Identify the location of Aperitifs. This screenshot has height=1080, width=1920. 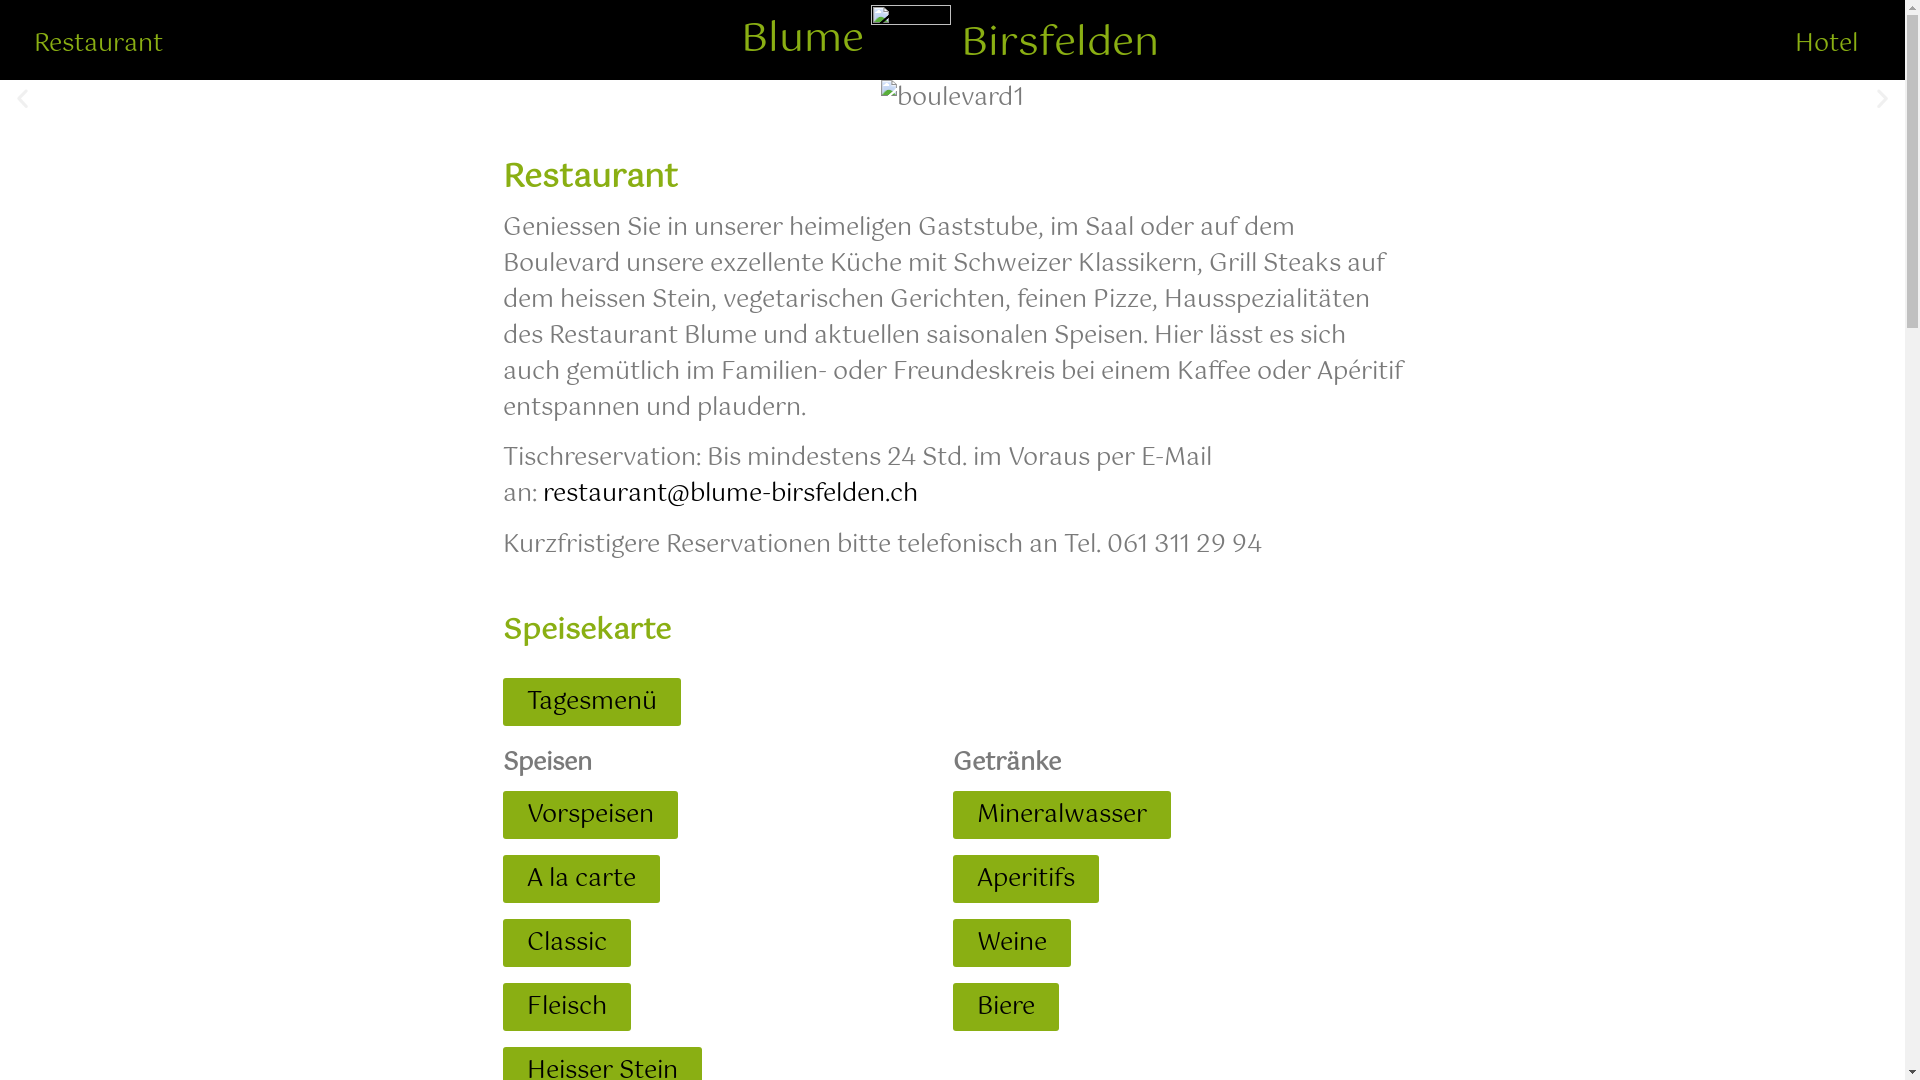
(1025, 879).